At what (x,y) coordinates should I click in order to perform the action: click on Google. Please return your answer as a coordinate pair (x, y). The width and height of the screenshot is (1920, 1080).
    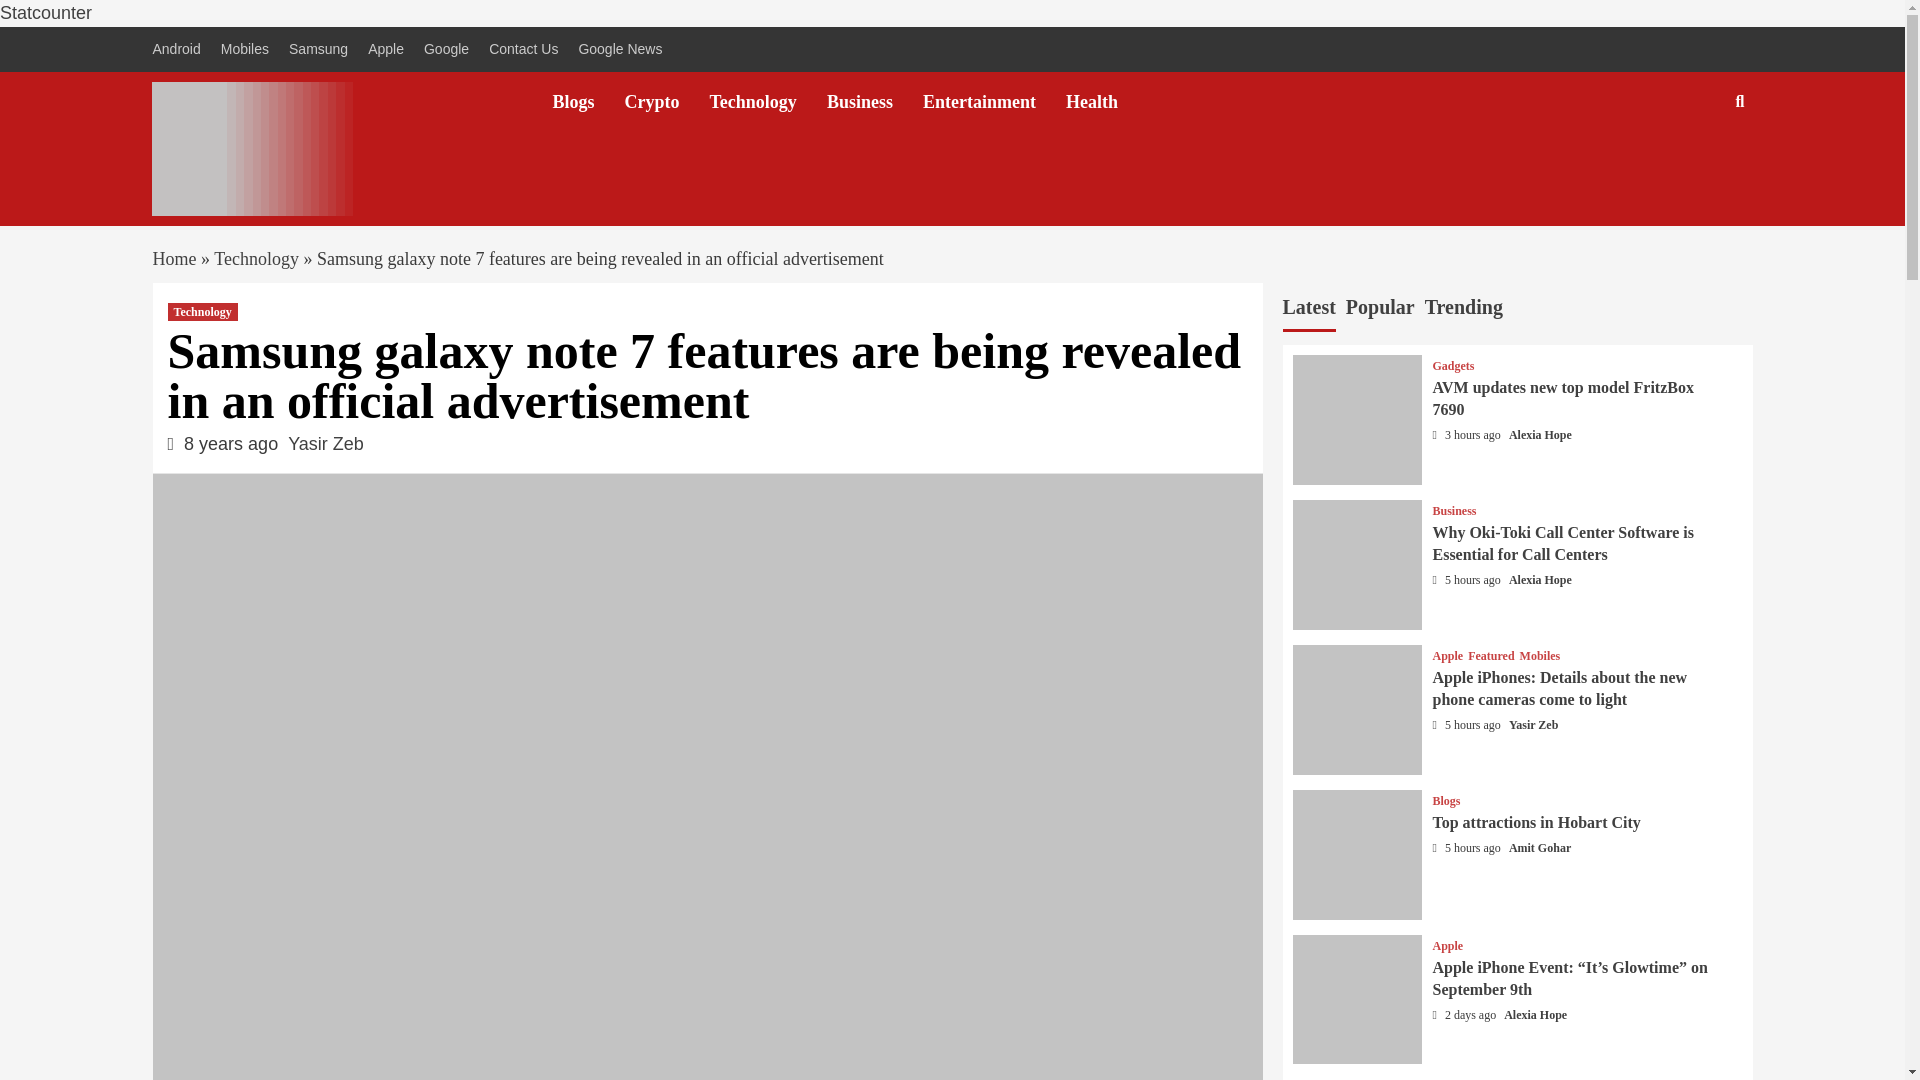
    Looking at the image, I should click on (446, 50).